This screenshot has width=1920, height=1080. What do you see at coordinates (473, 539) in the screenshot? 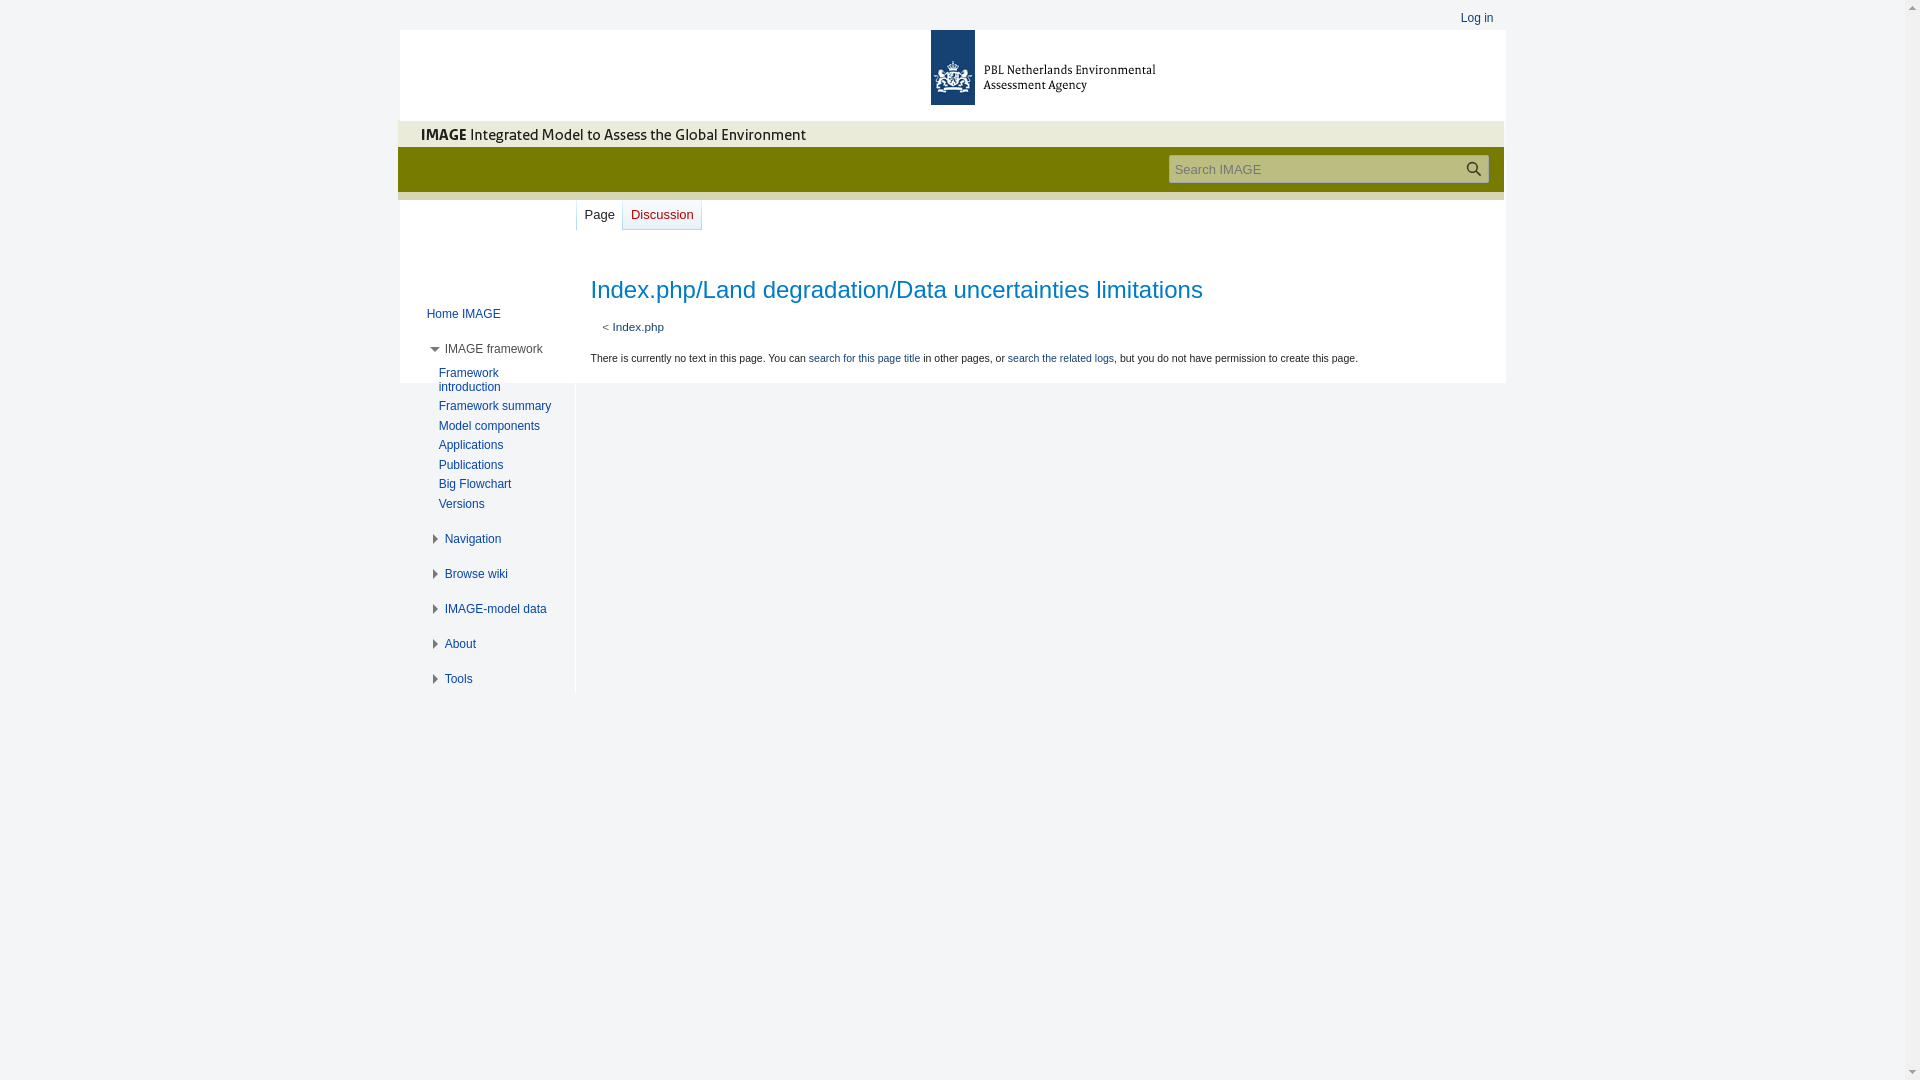
I see `Navigation` at bounding box center [473, 539].